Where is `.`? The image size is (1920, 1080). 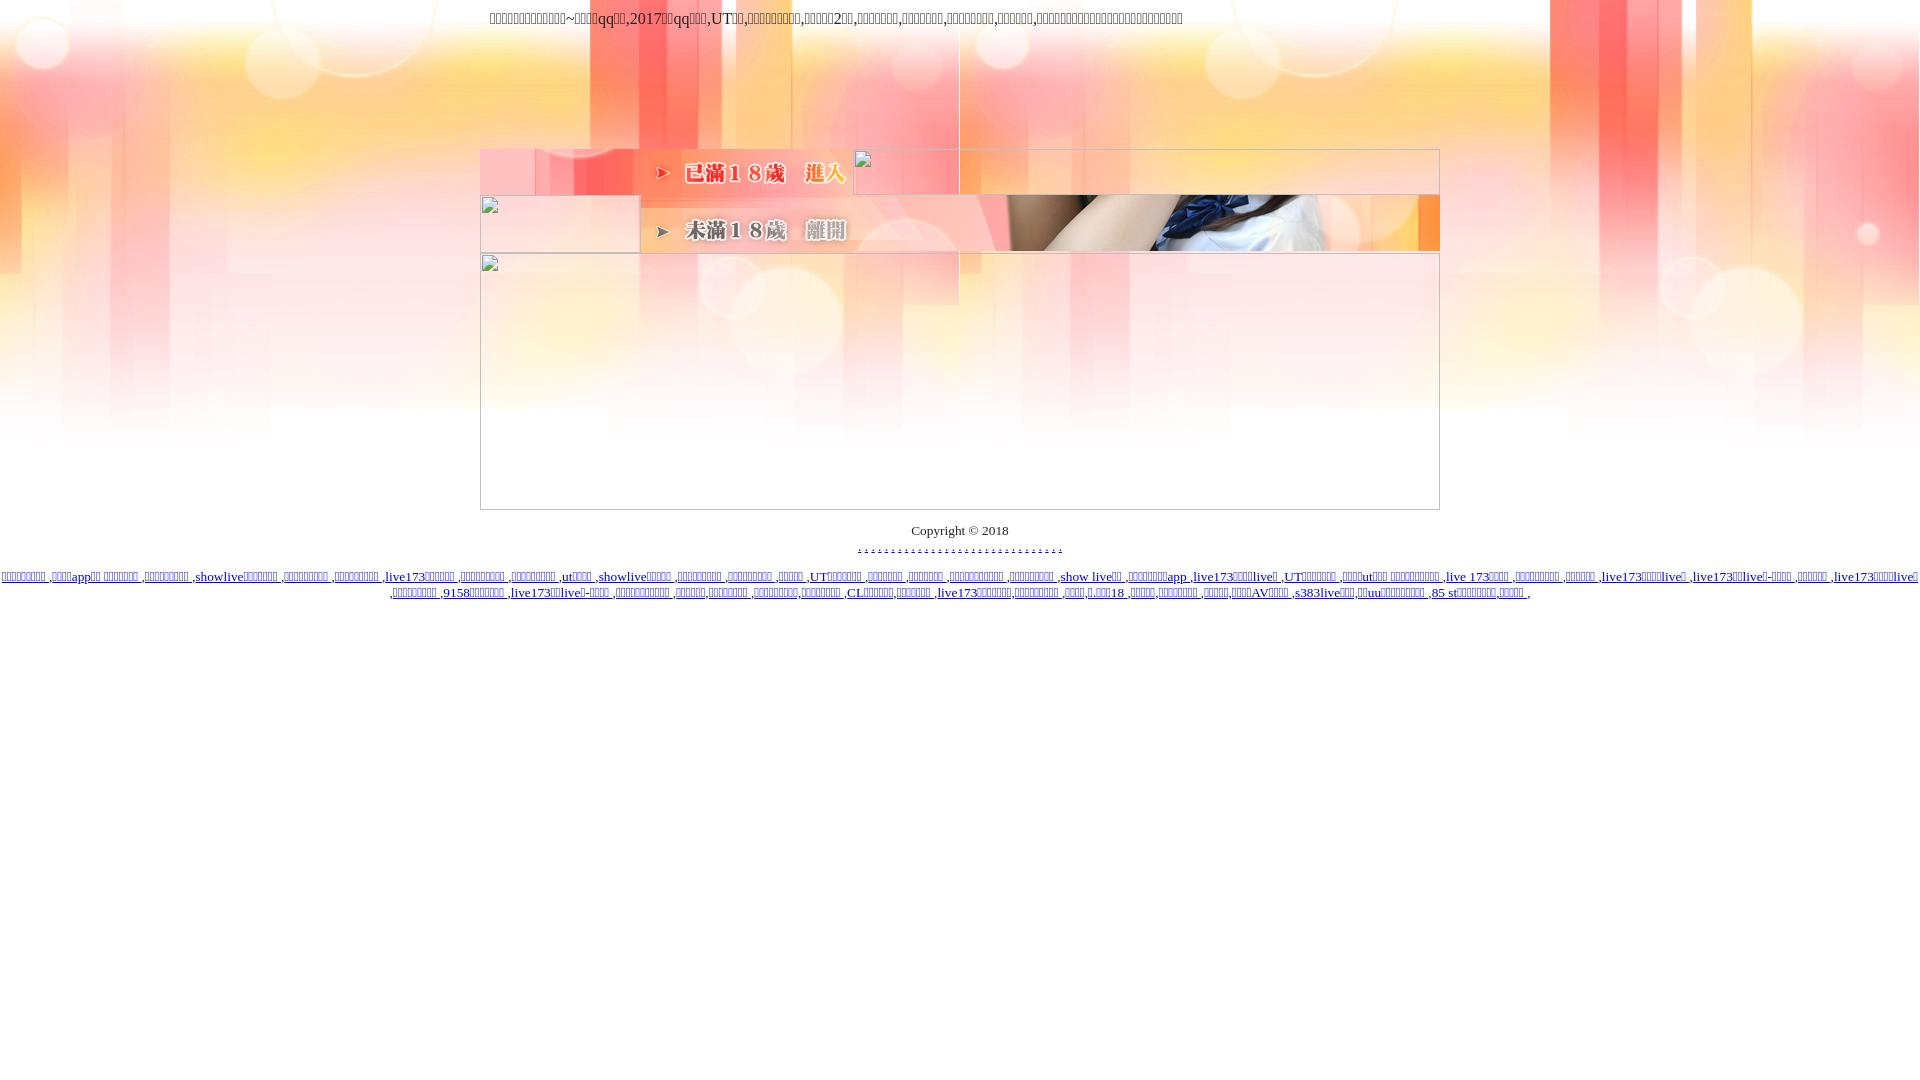 . is located at coordinates (993, 546).